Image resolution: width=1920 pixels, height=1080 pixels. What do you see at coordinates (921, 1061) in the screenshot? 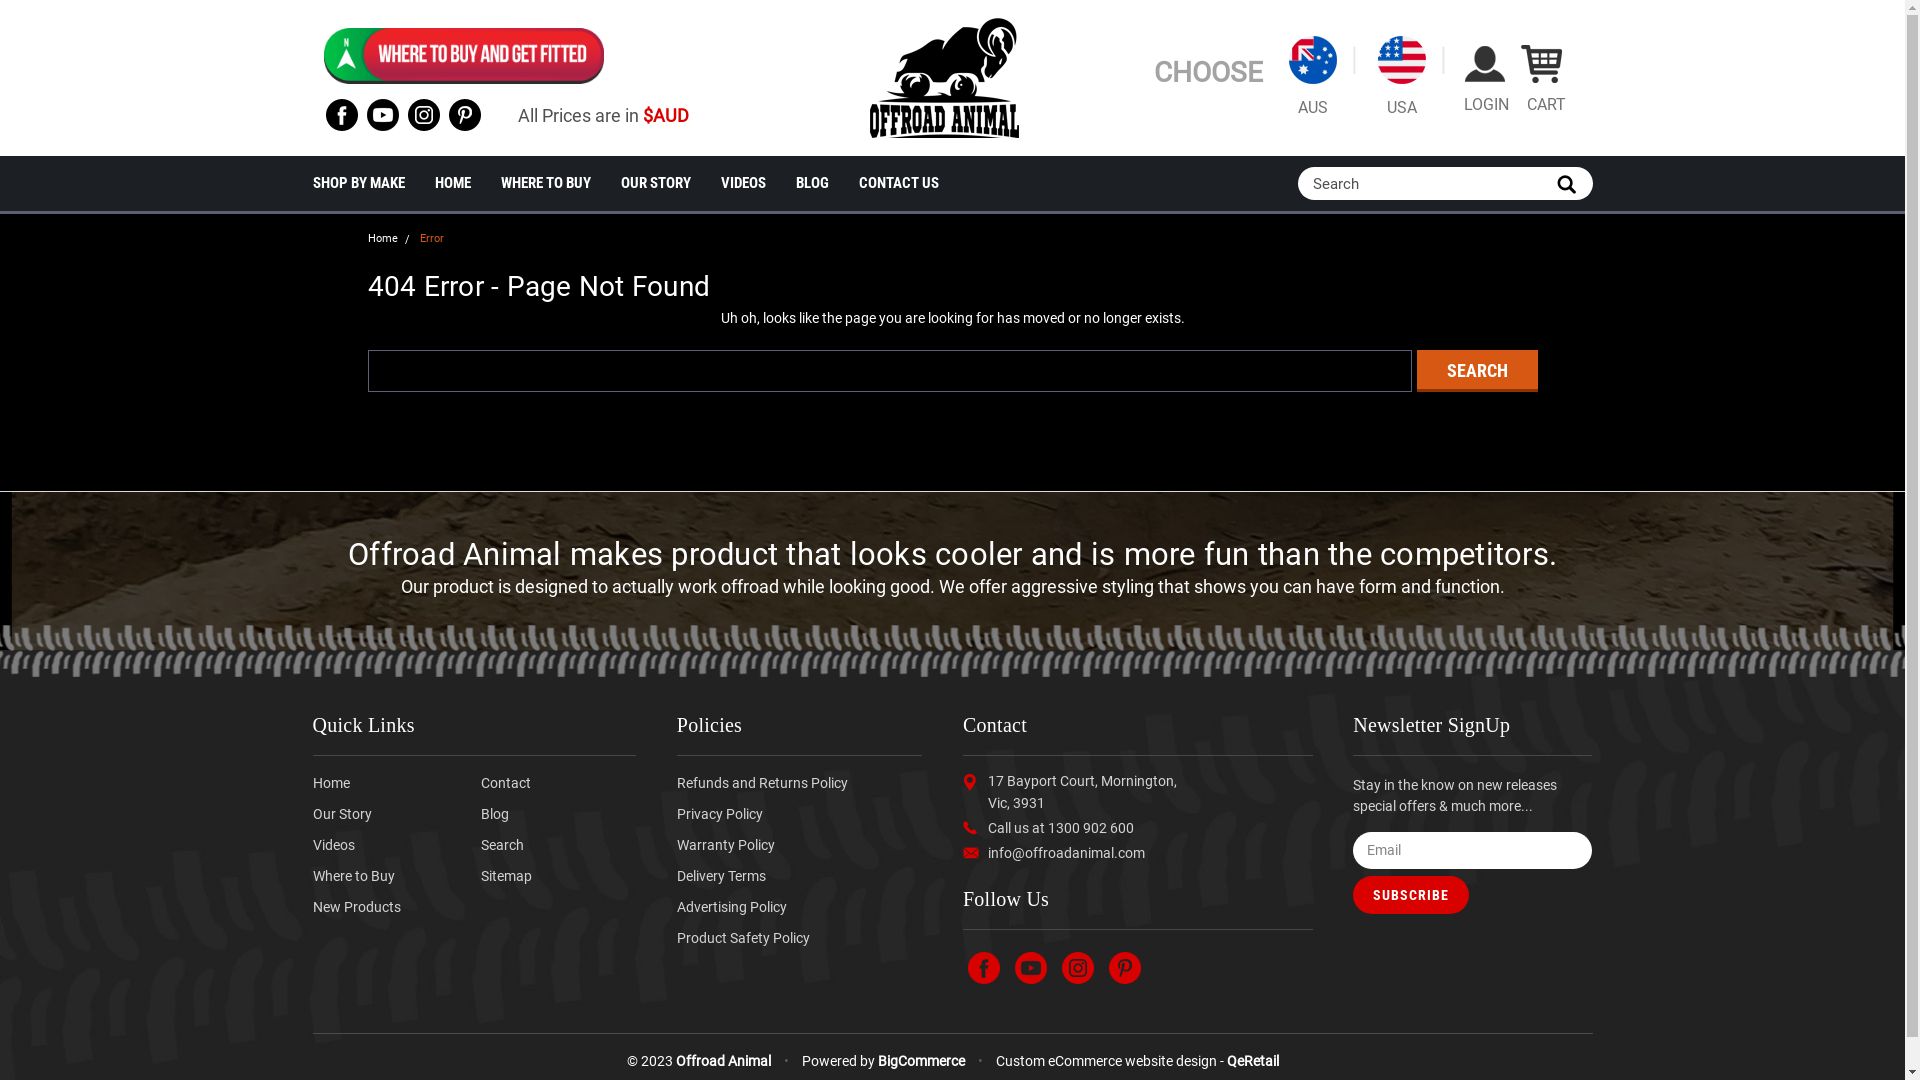
I see `BigCommerce` at bounding box center [921, 1061].